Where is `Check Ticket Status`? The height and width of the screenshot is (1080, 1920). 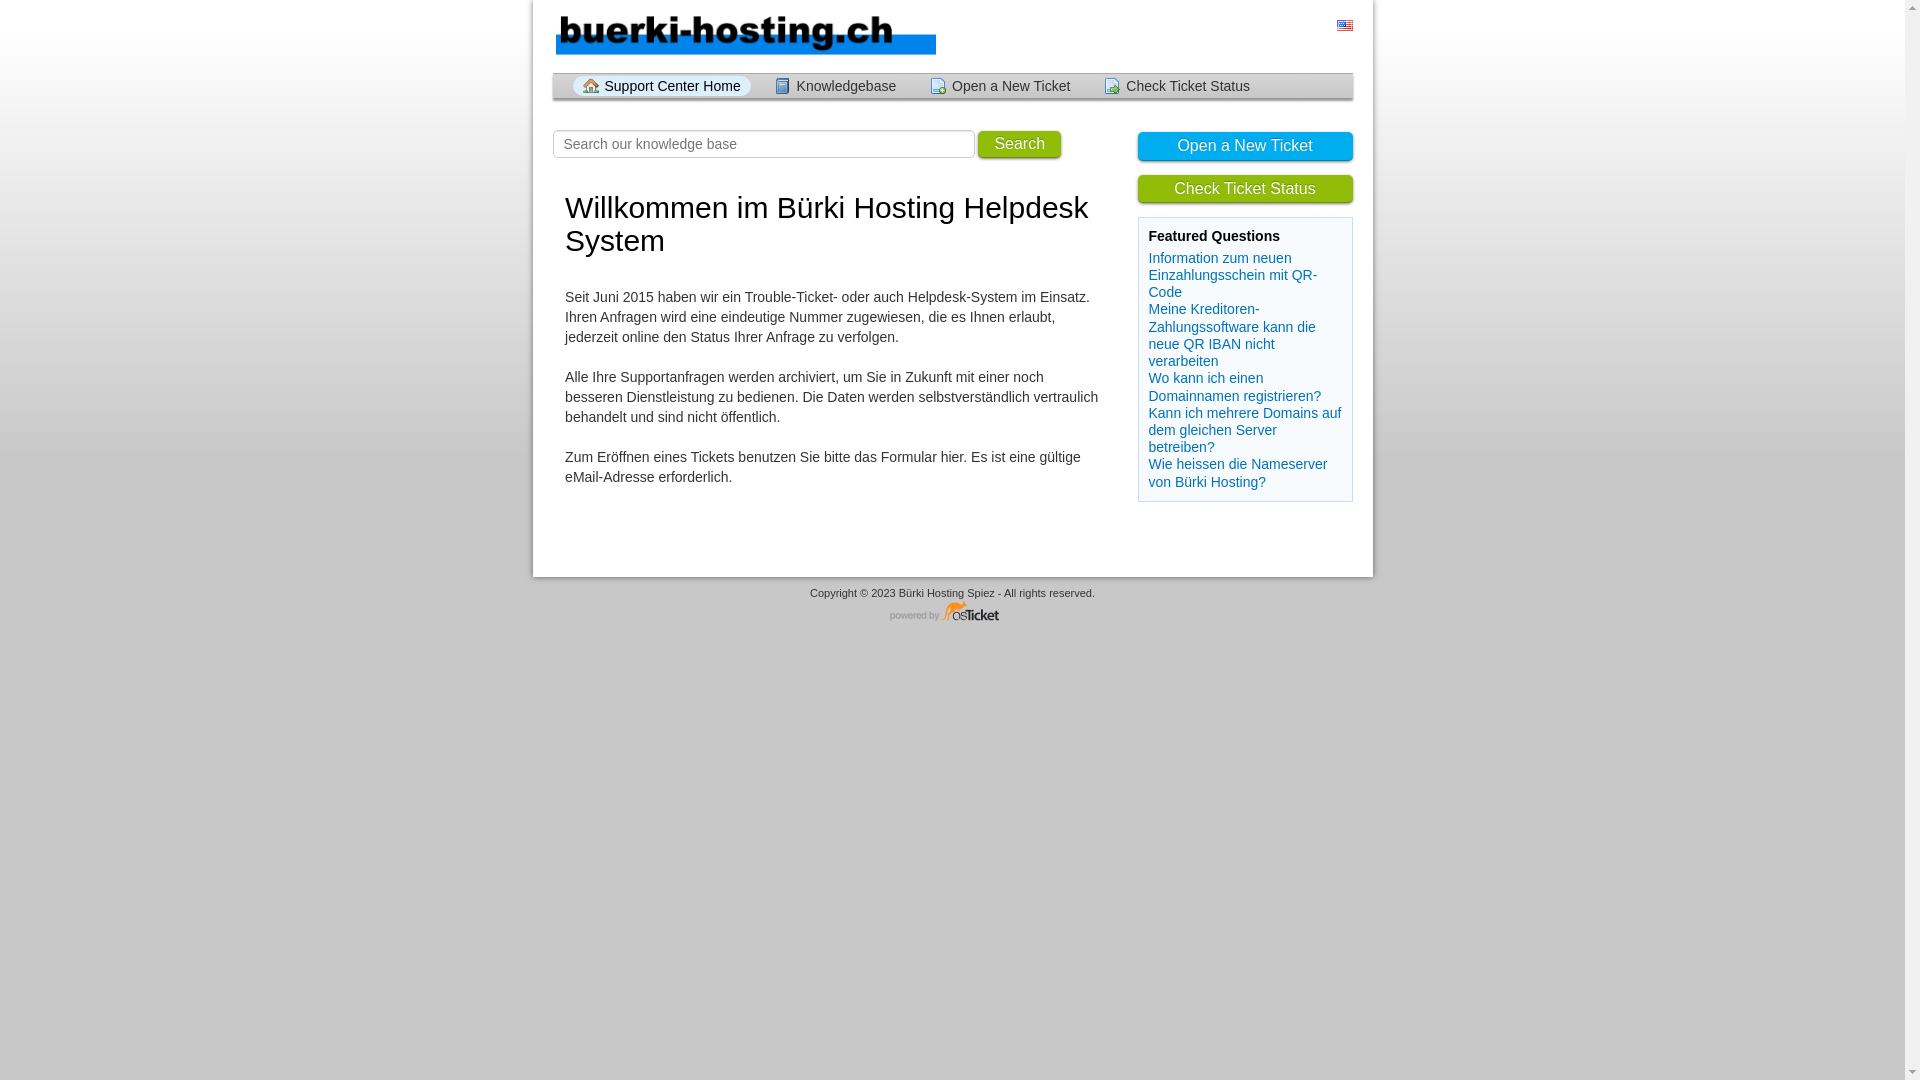 Check Ticket Status is located at coordinates (1246, 190).